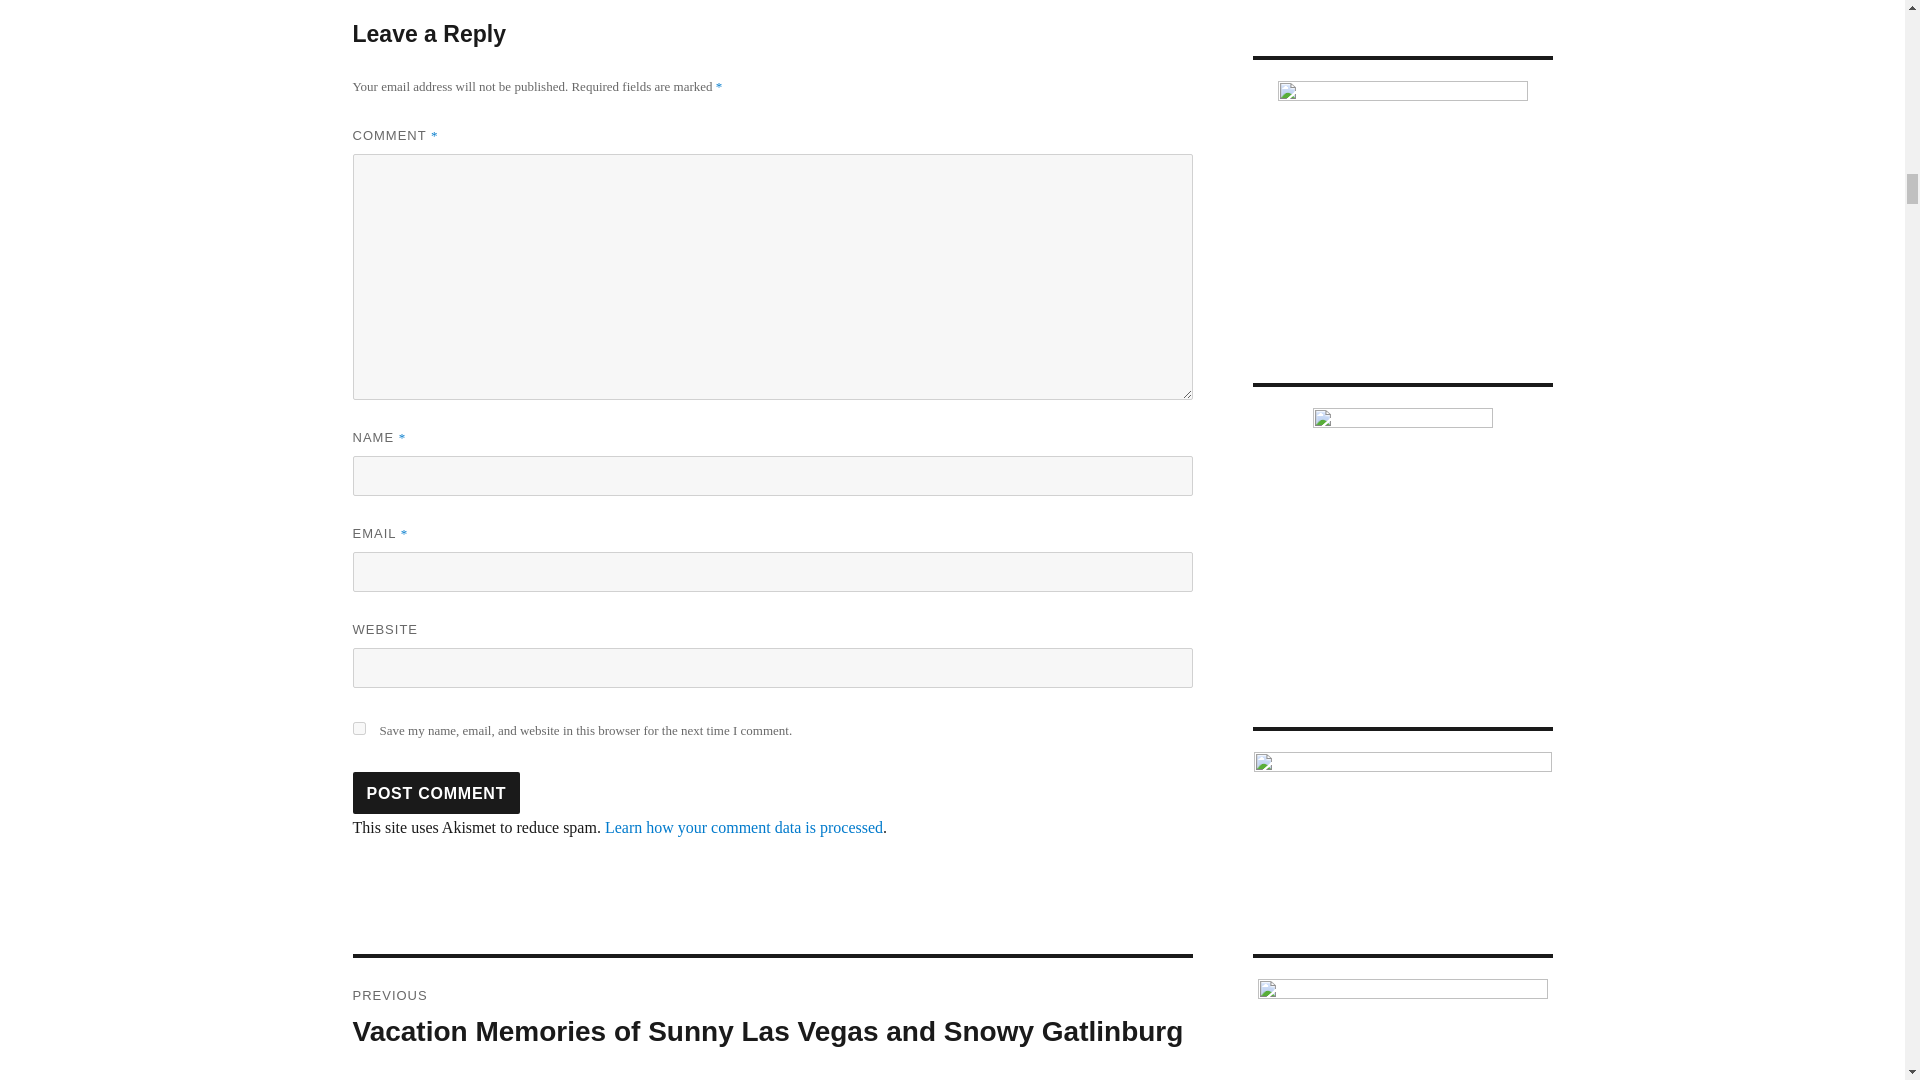 The height and width of the screenshot is (1080, 1920). I want to click on yes, so click(358, 728).